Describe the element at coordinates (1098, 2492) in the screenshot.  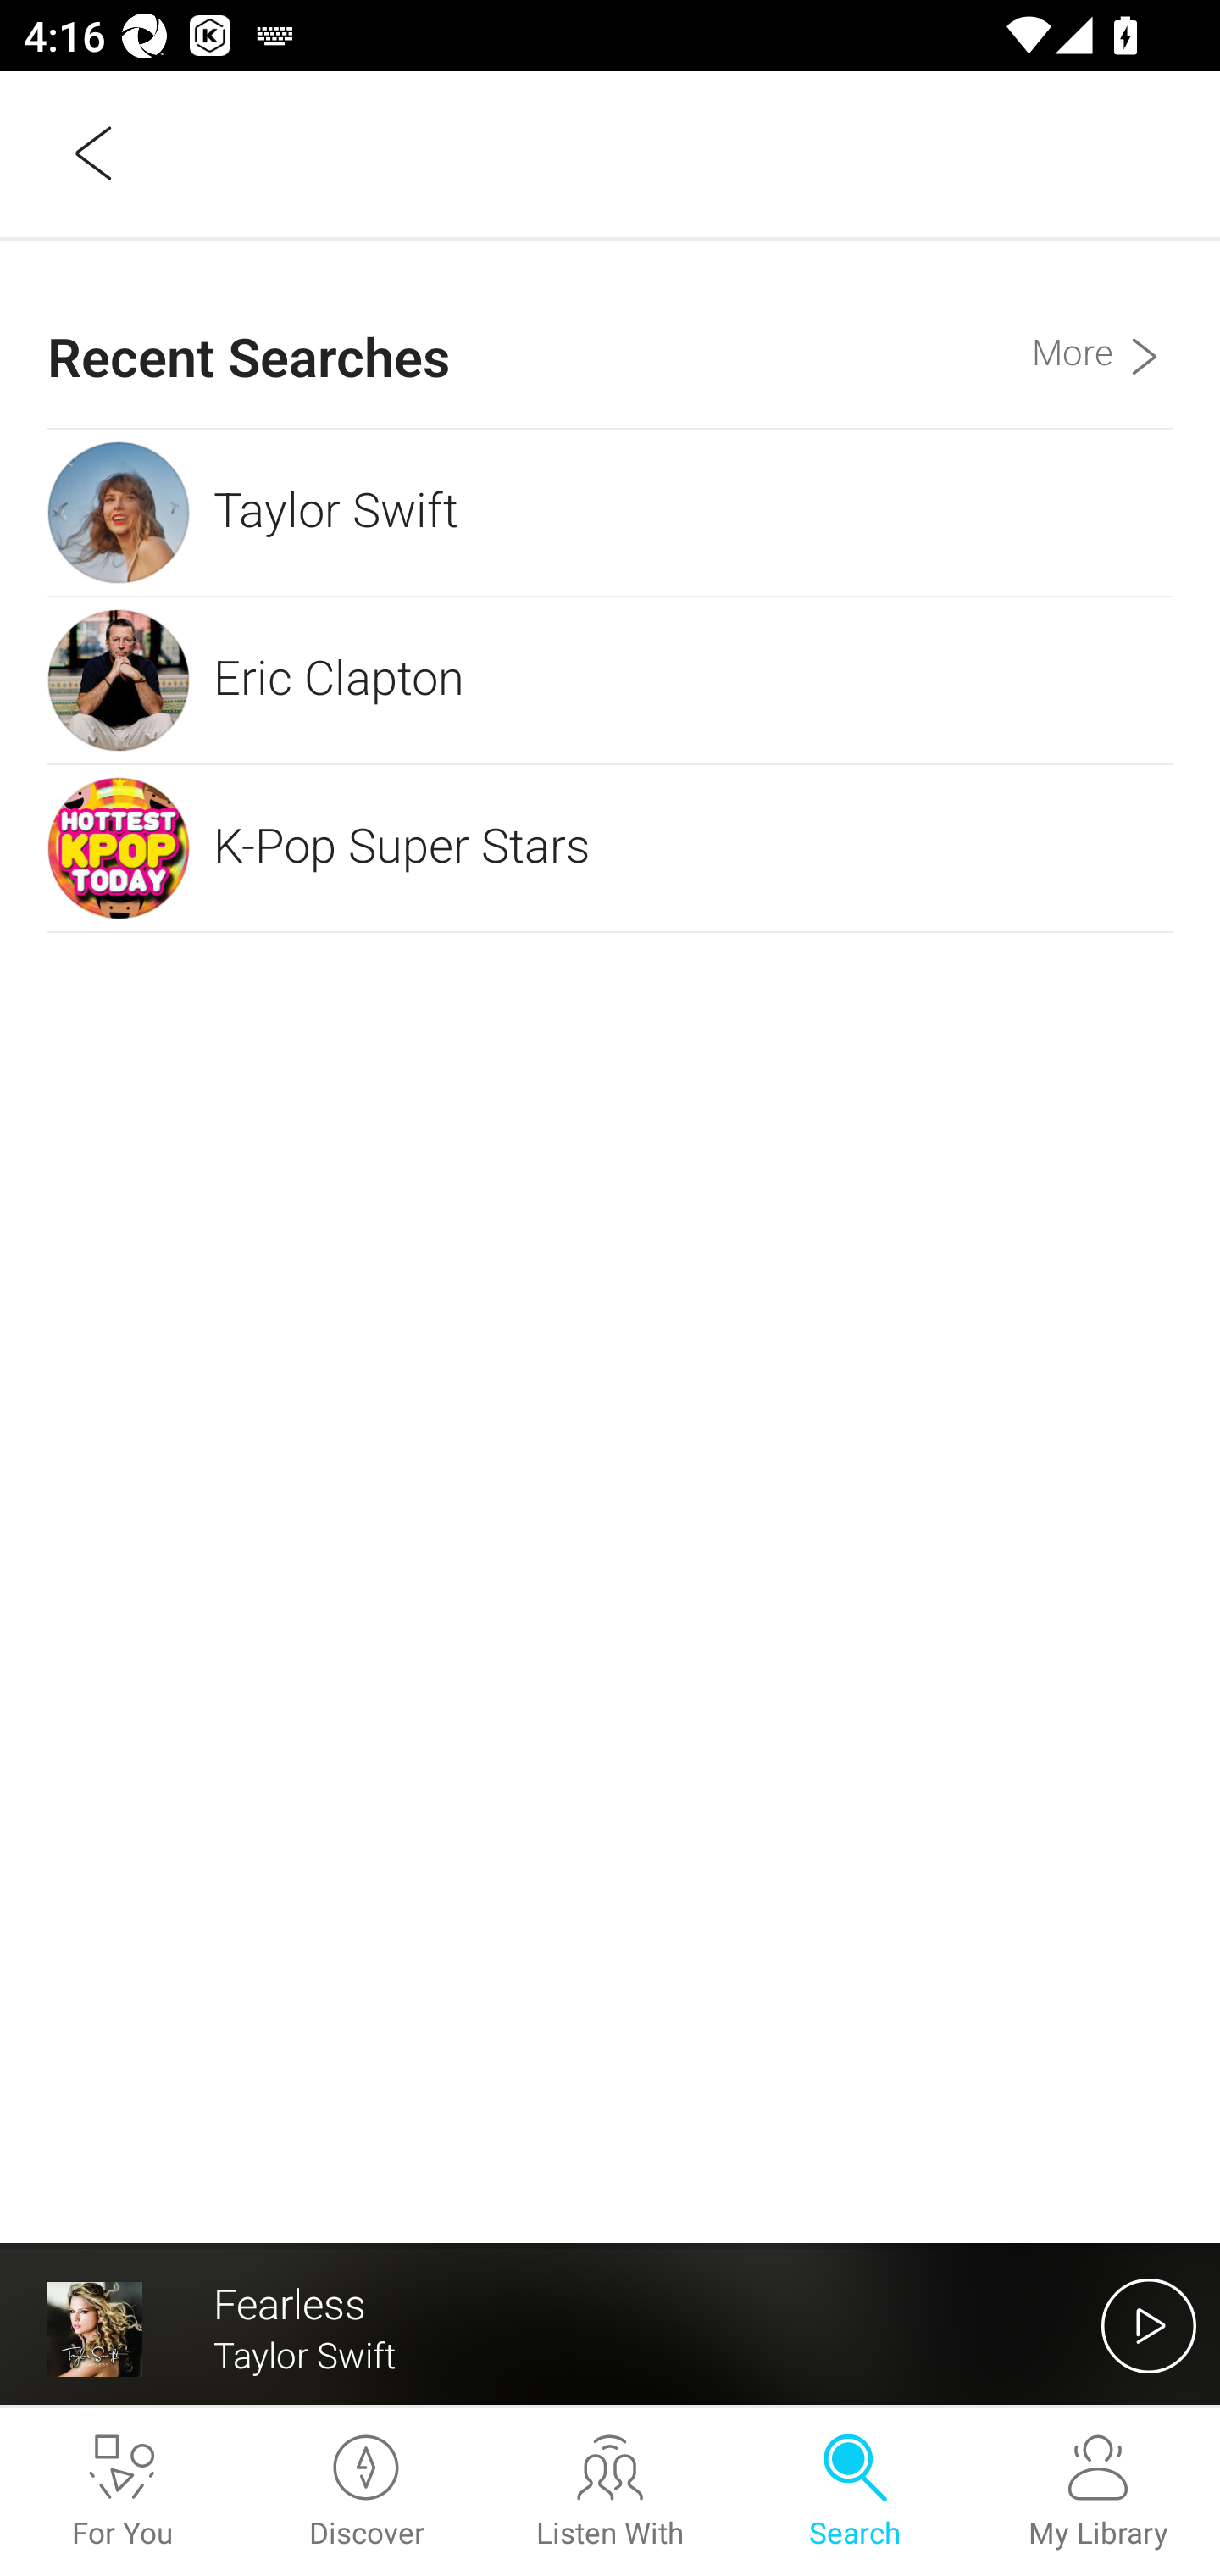
I see `My Library` at that location.